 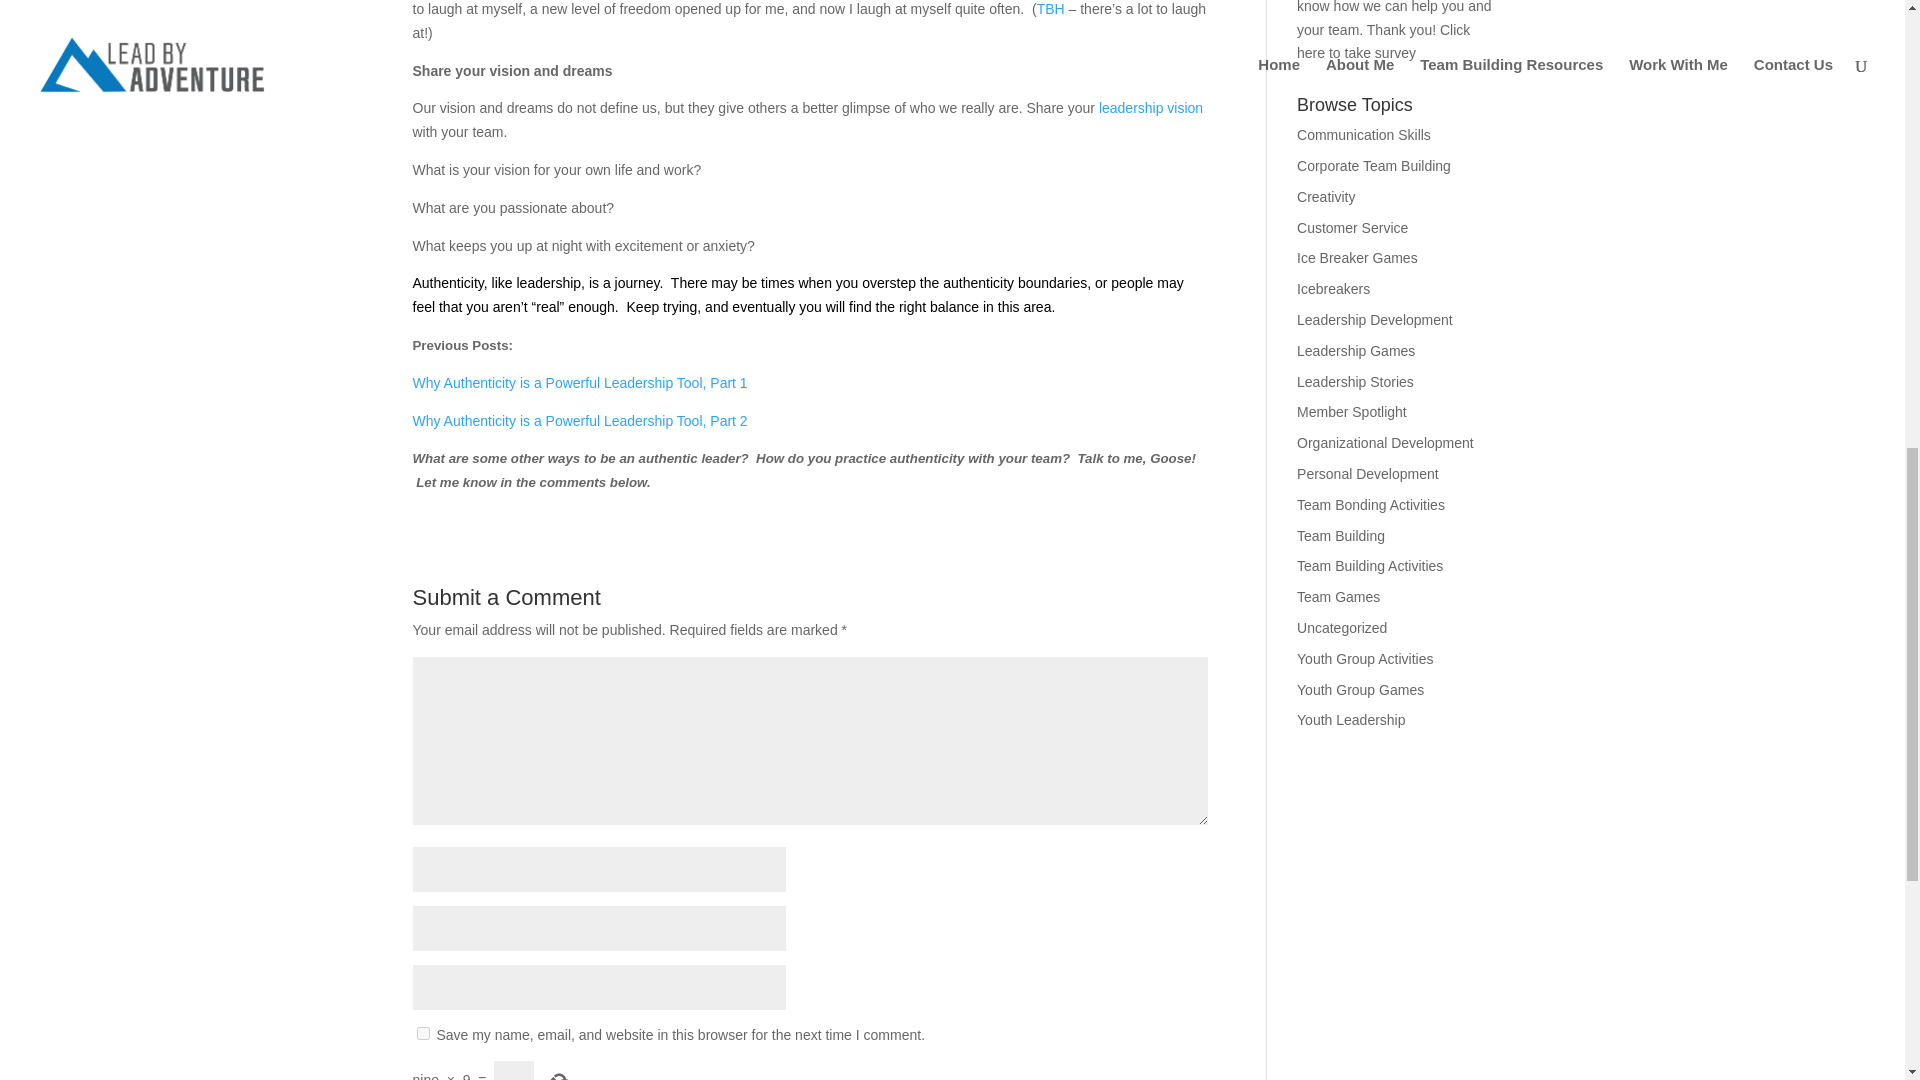 What do you see at coordinates (1150, 137) in the screenshot?
I see `leadership vision` at bounding box center [1150, 137].